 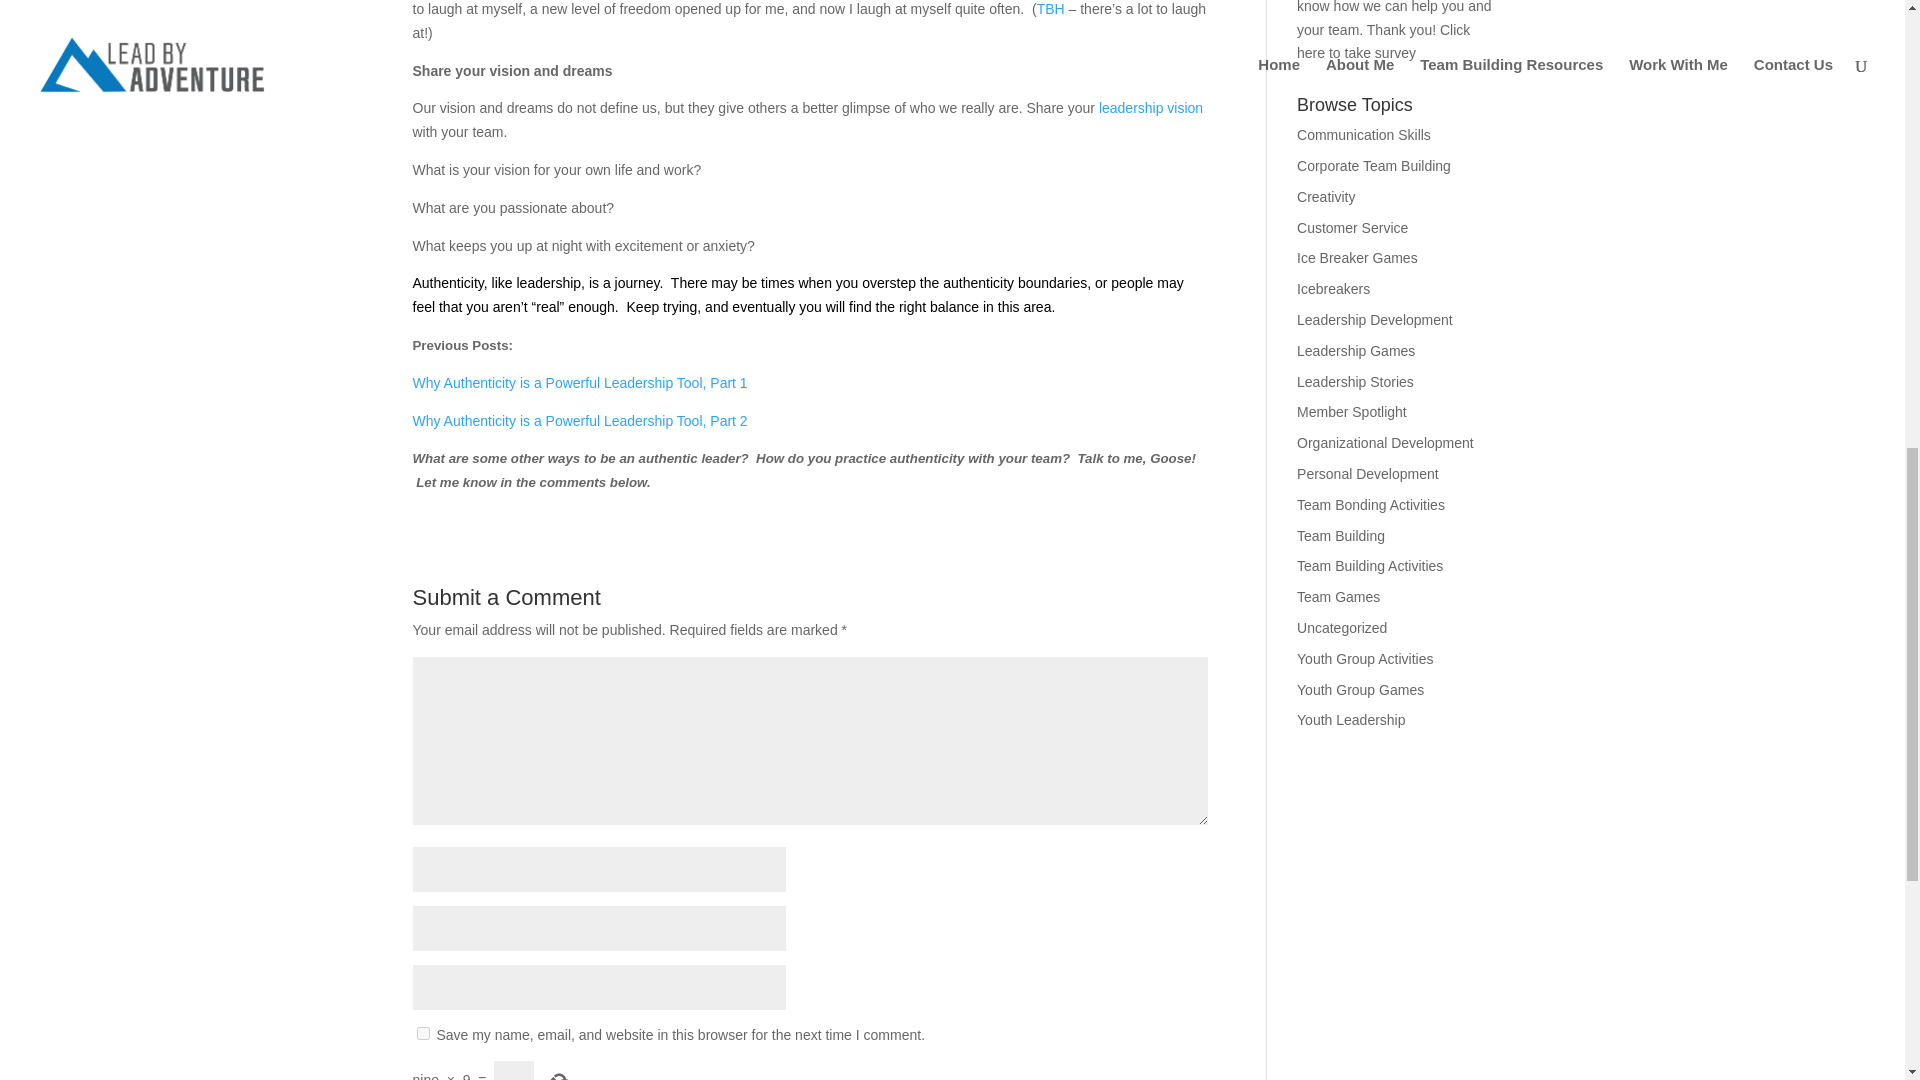 What do you see at coordinates (1150, 137) in the screenshot?
I see `leadership vision` at bounding box center [1150, 137].